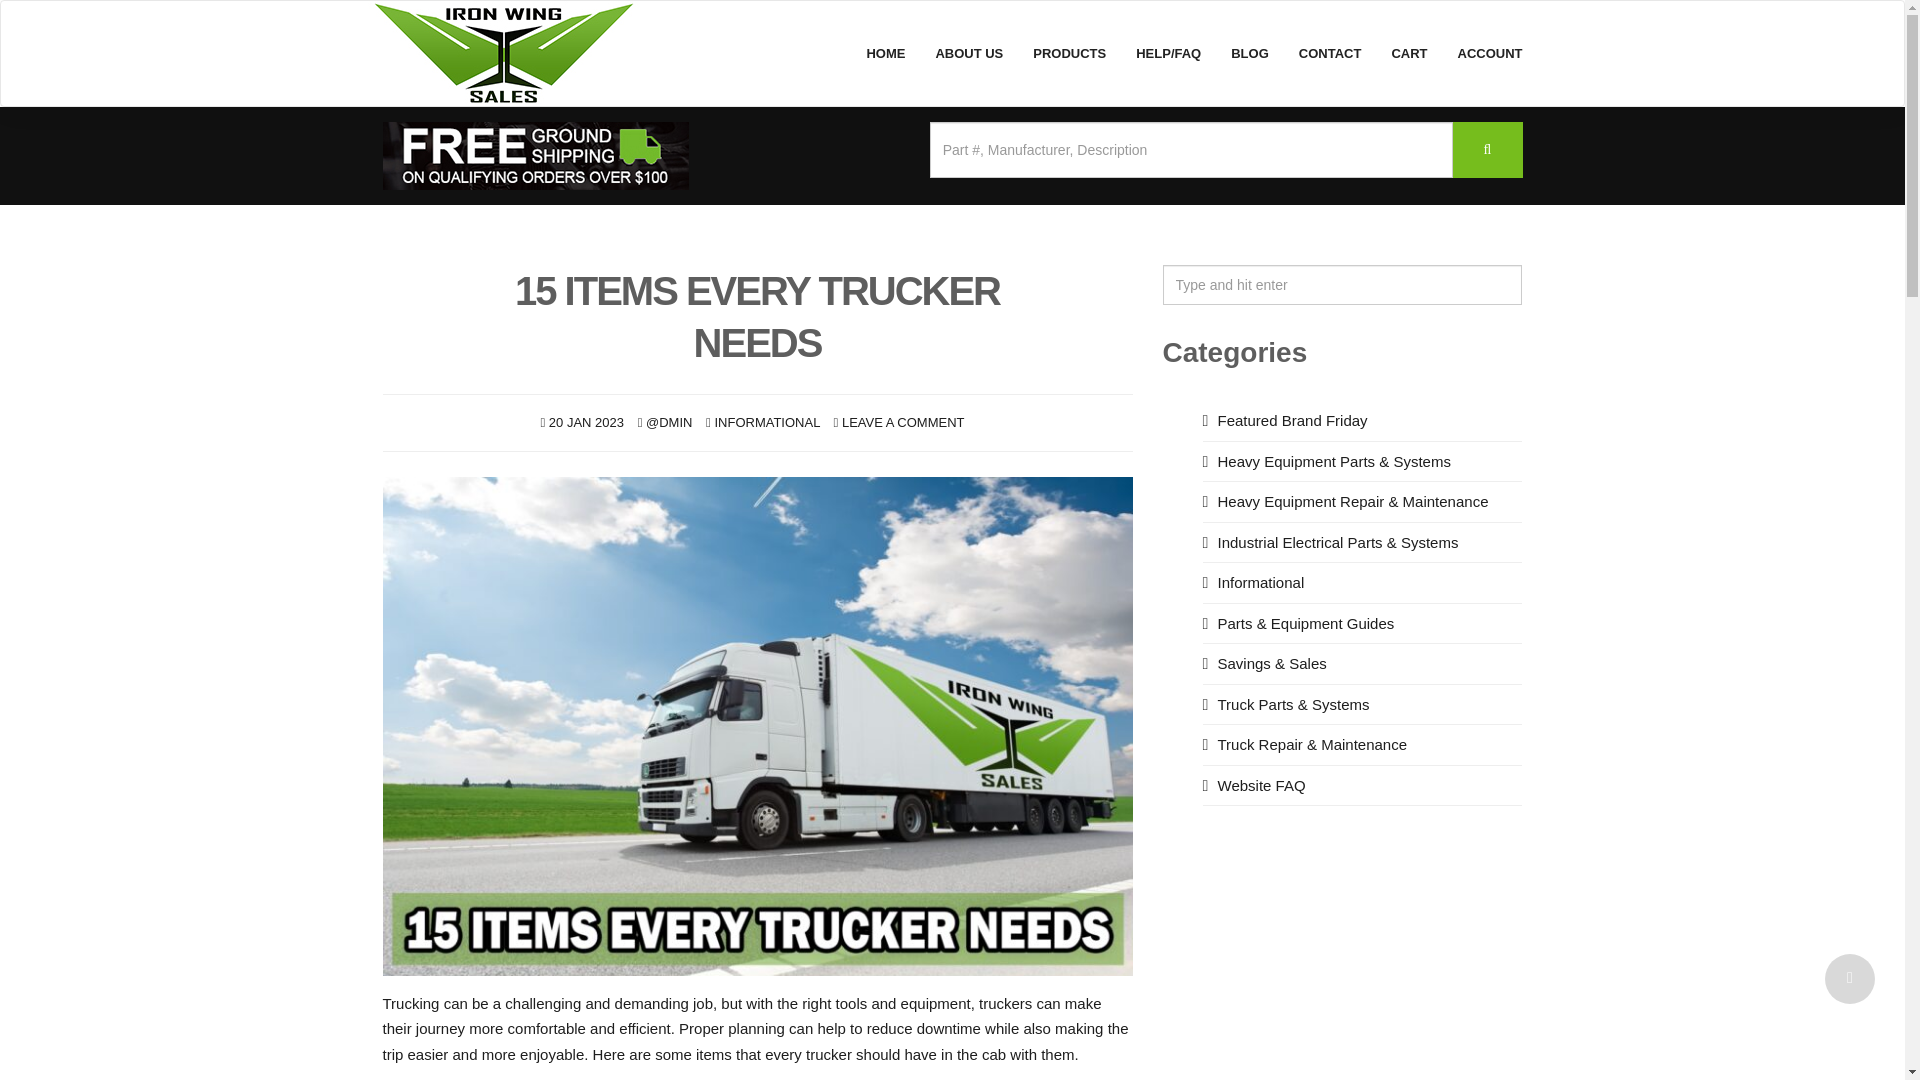 The width and height of the screenshot is (1920, 1080). What do you see at coordinates (1261, 582) in the screenshot?
I see `Informational` at bounding box center [1261, 582].